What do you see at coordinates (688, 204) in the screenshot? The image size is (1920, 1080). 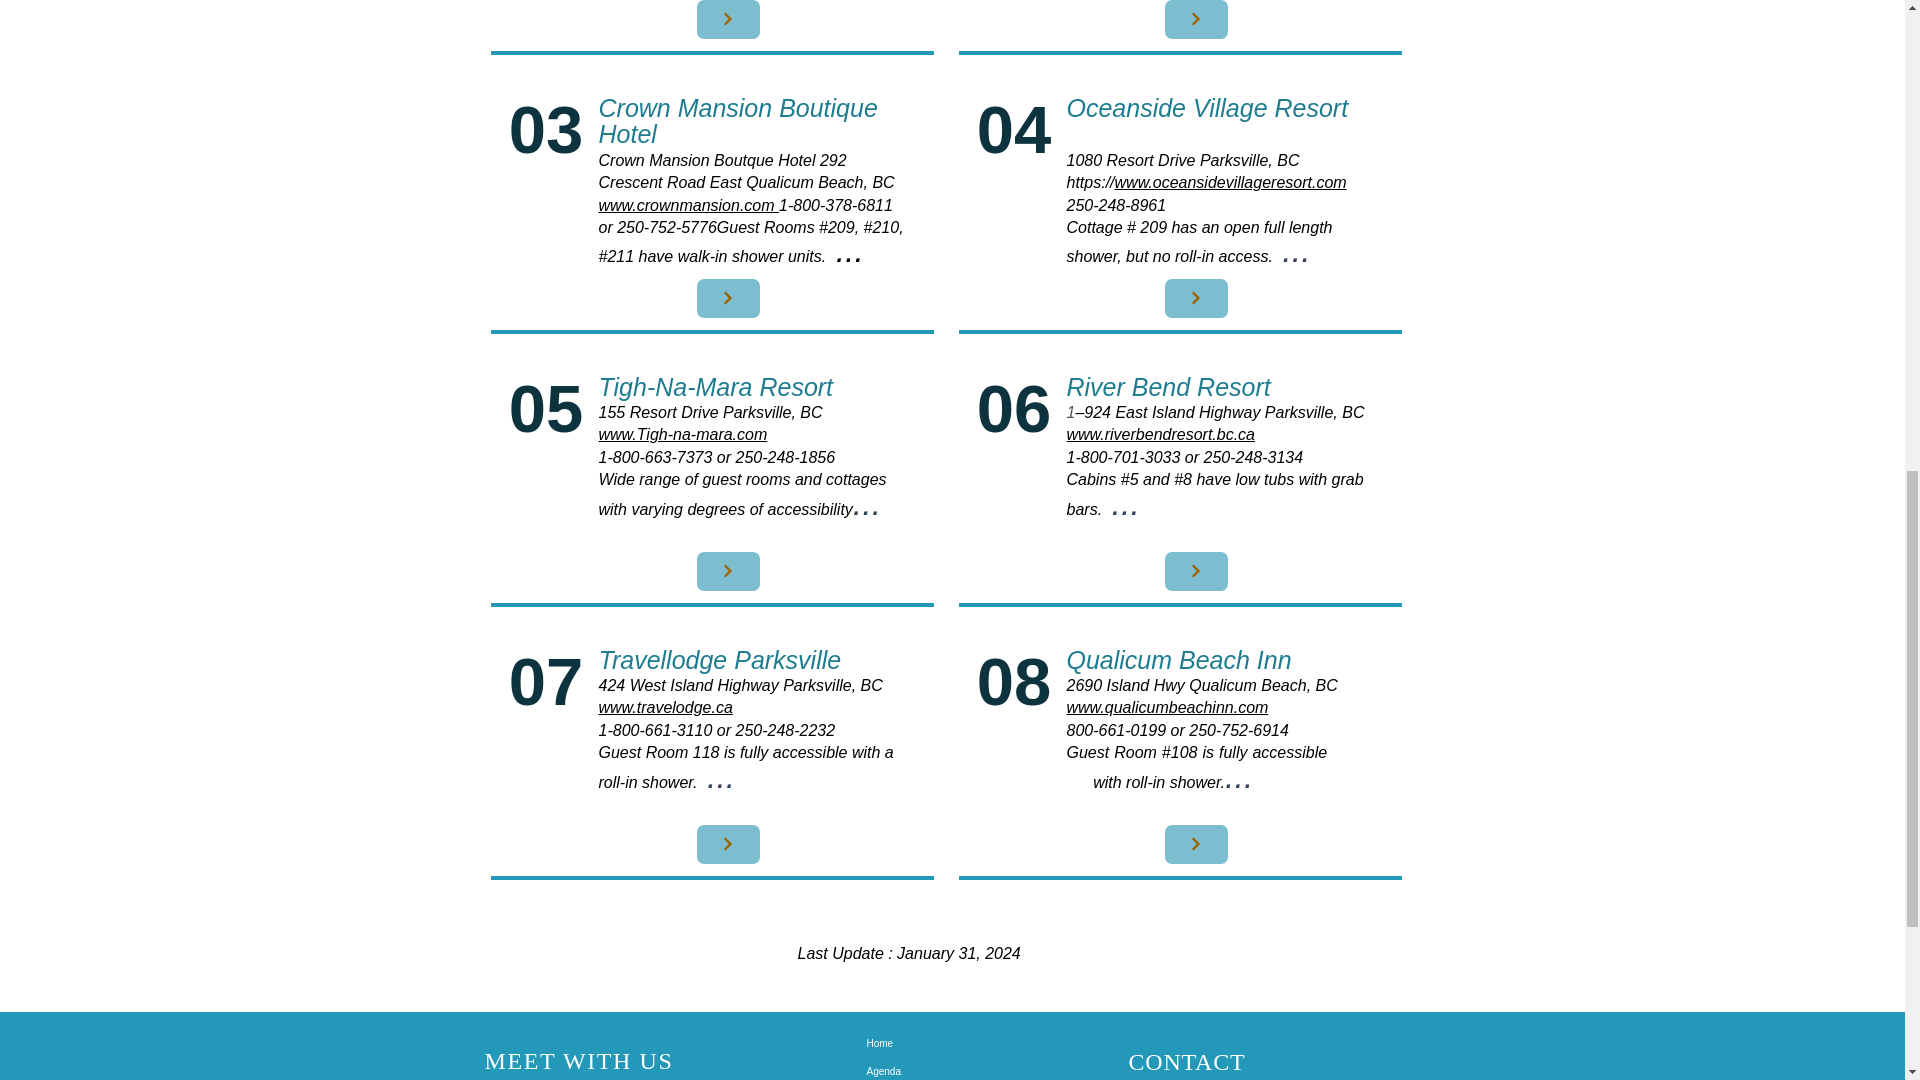 I see `www.crownmansion.com` at bounding box center [688, 204].